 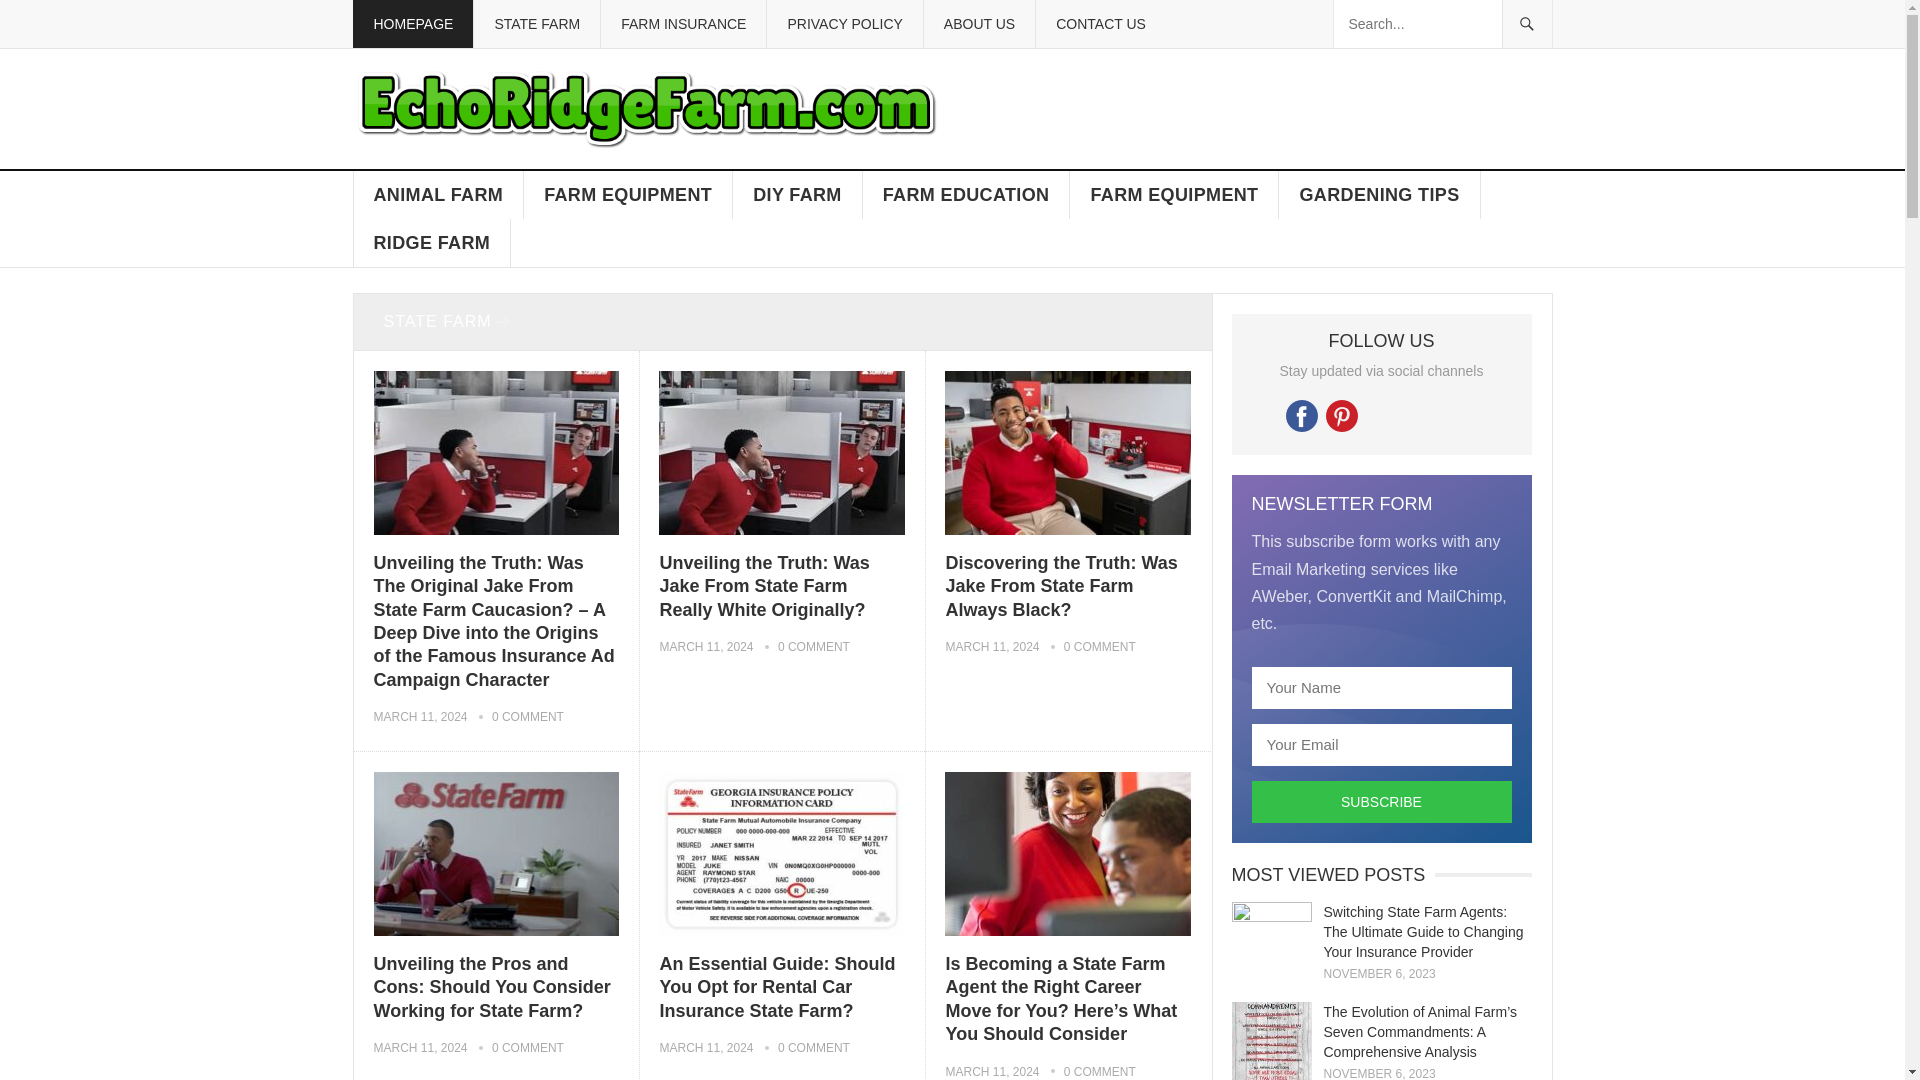 I want to click on DIY FARM, so click(x=798, y=194).